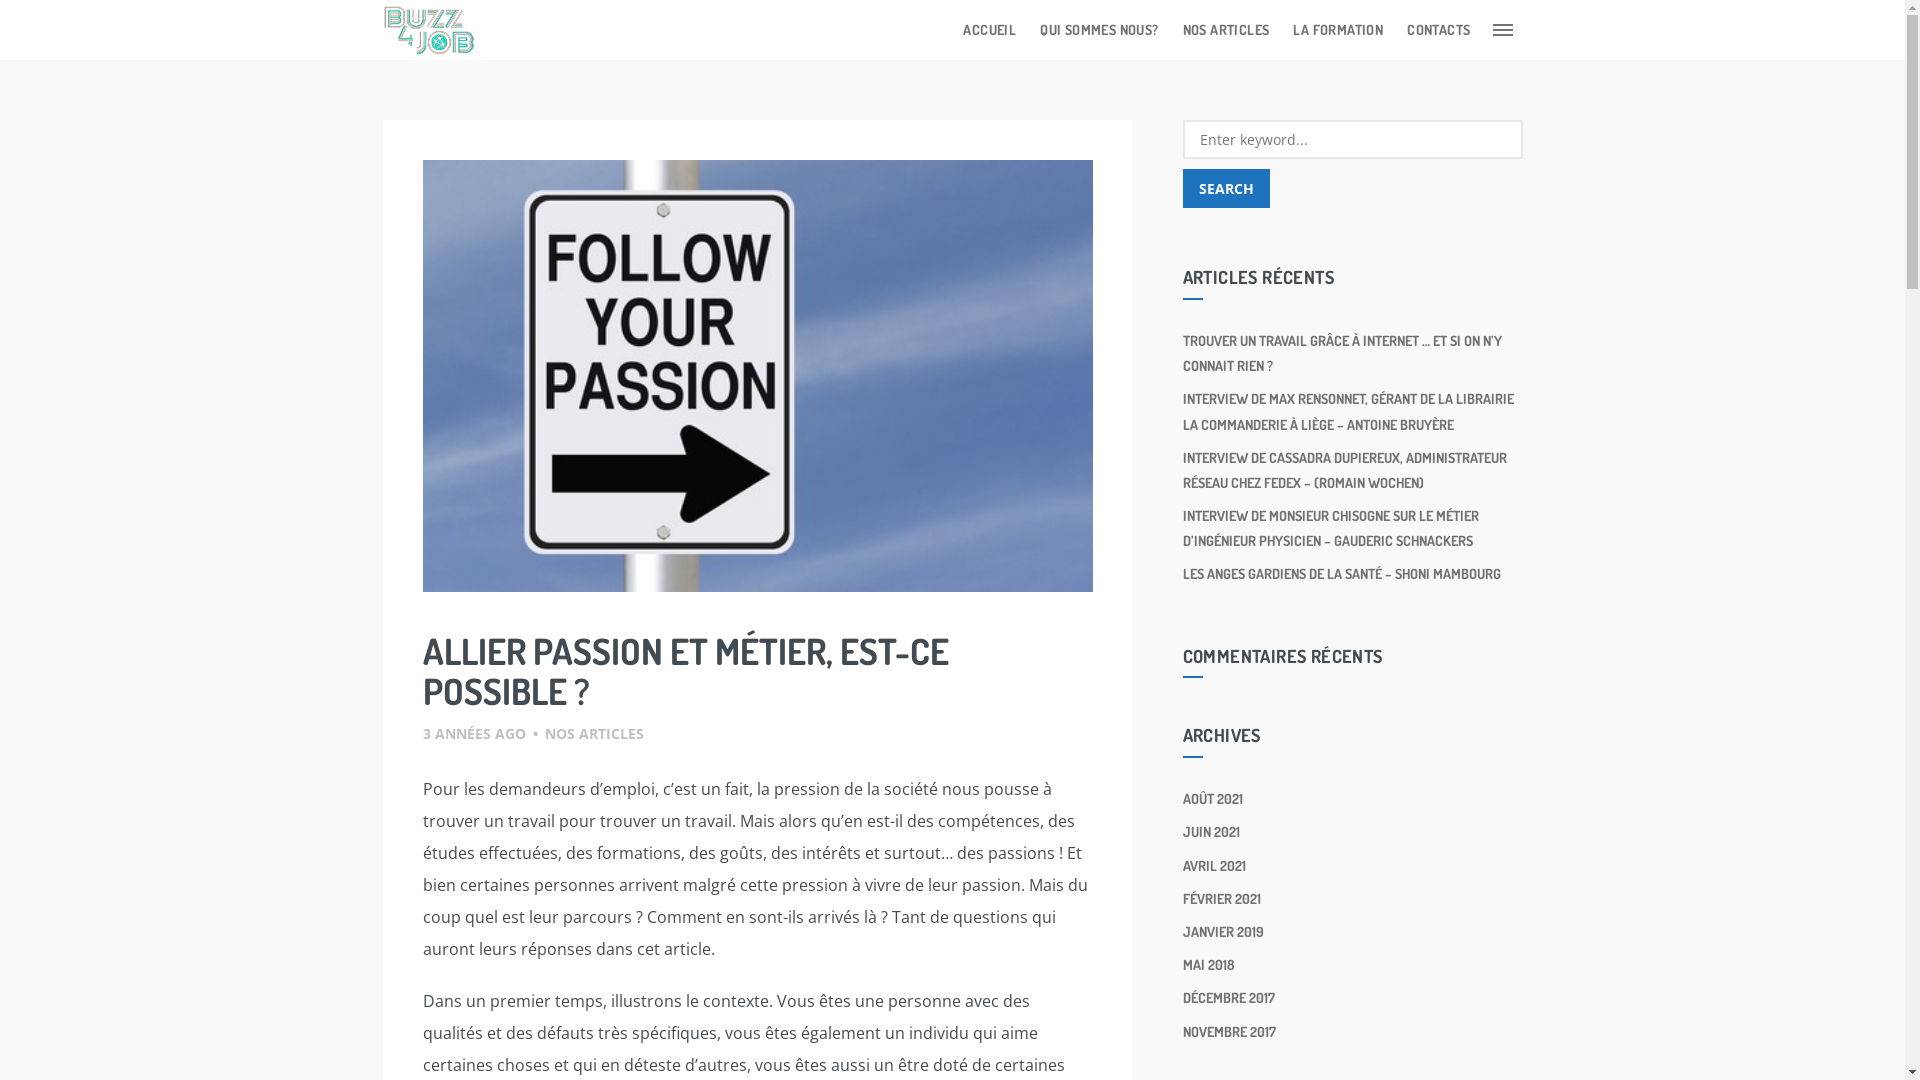  Describe the element at coordinates (1214, 866) in the screenshot. I see `AVRIL 2021` at that location.